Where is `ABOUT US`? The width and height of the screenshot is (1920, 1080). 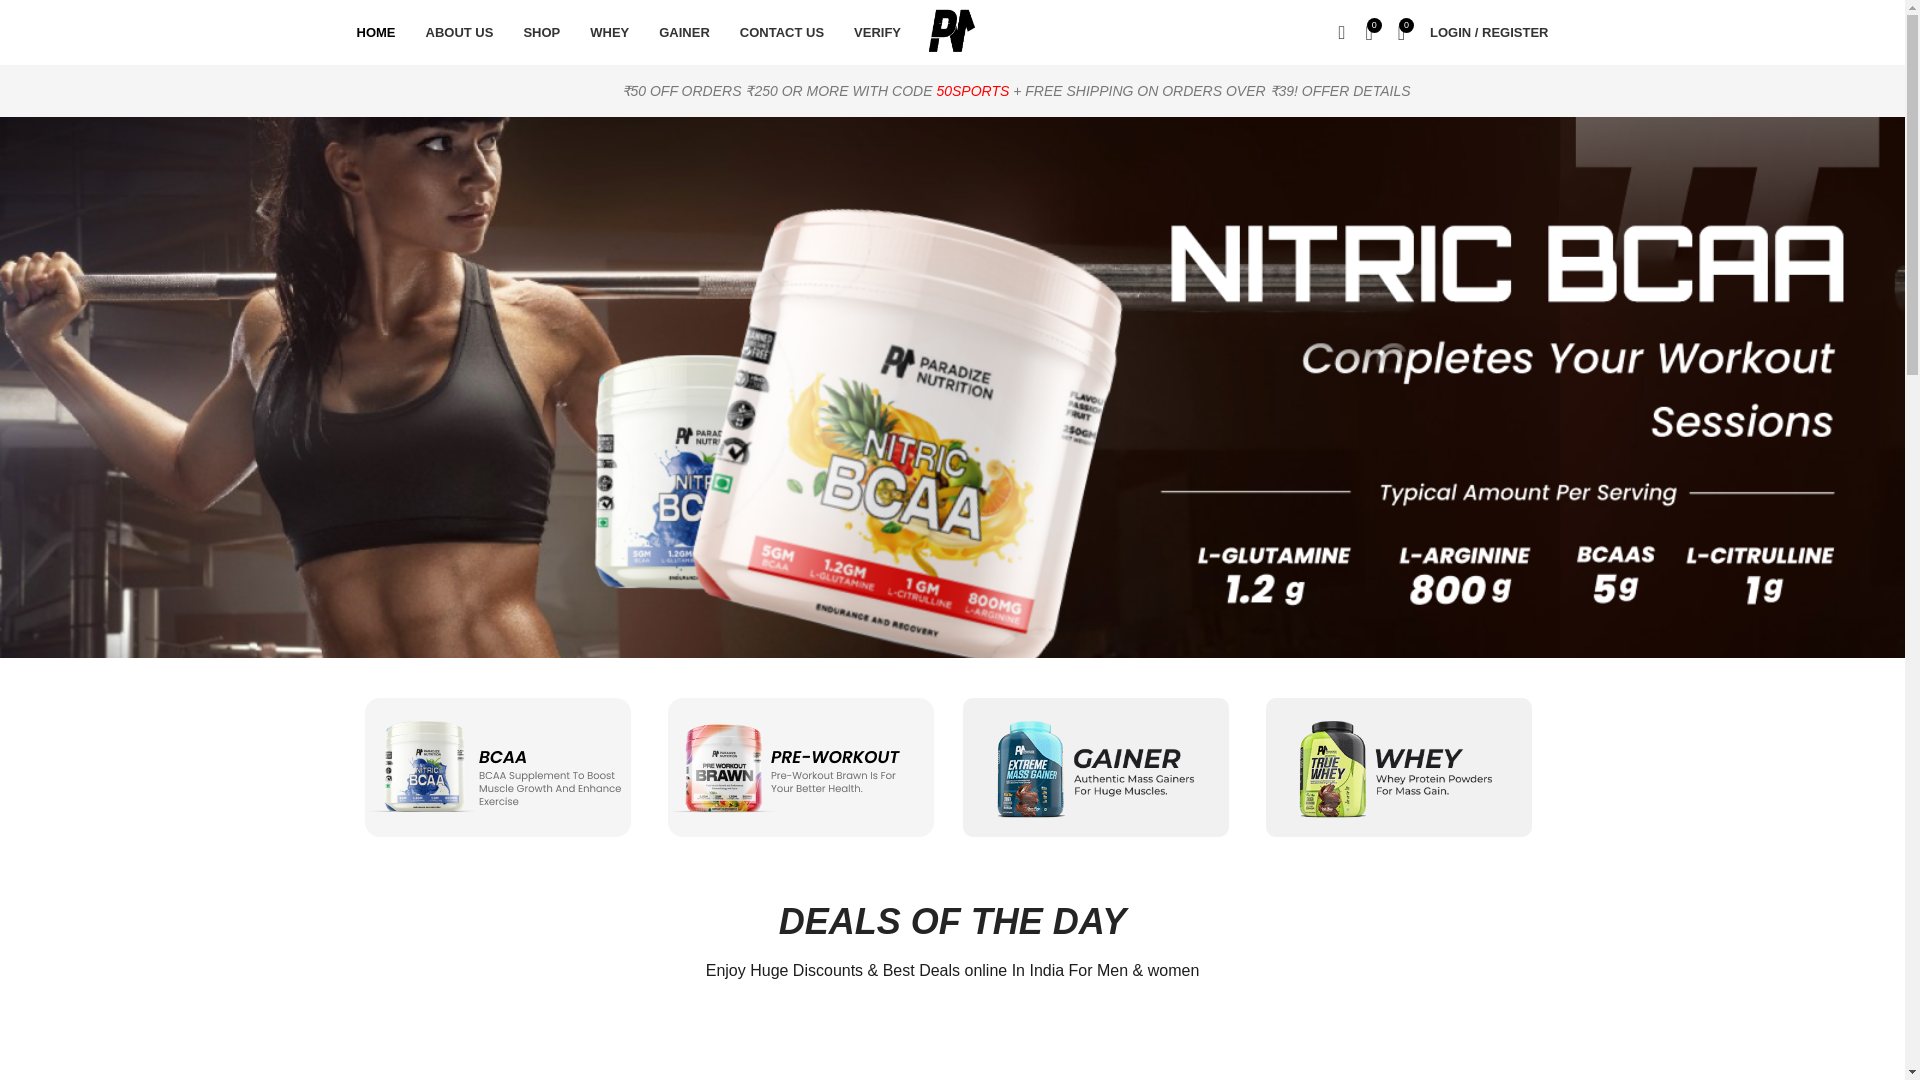 ABOUT US is located at coordinates (459, 31).